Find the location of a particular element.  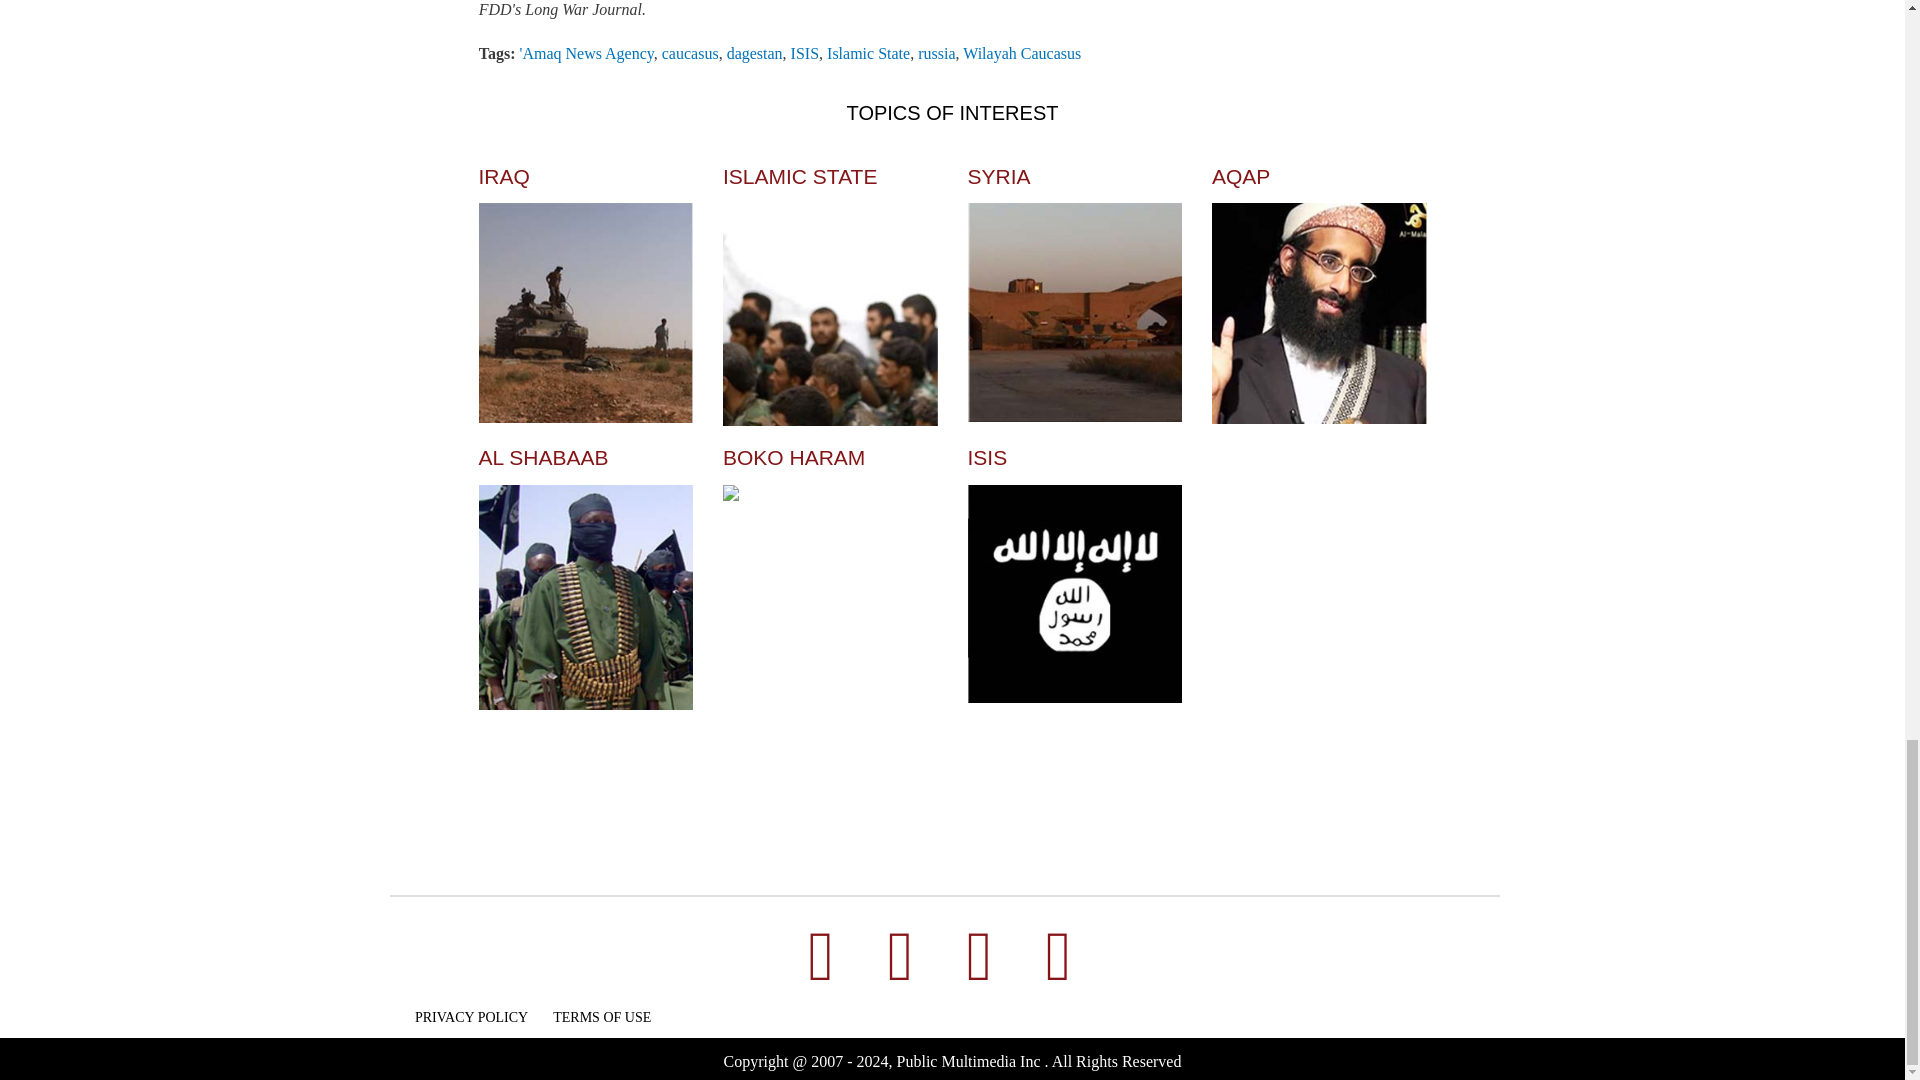

russia is located at coordinates (936, 53).